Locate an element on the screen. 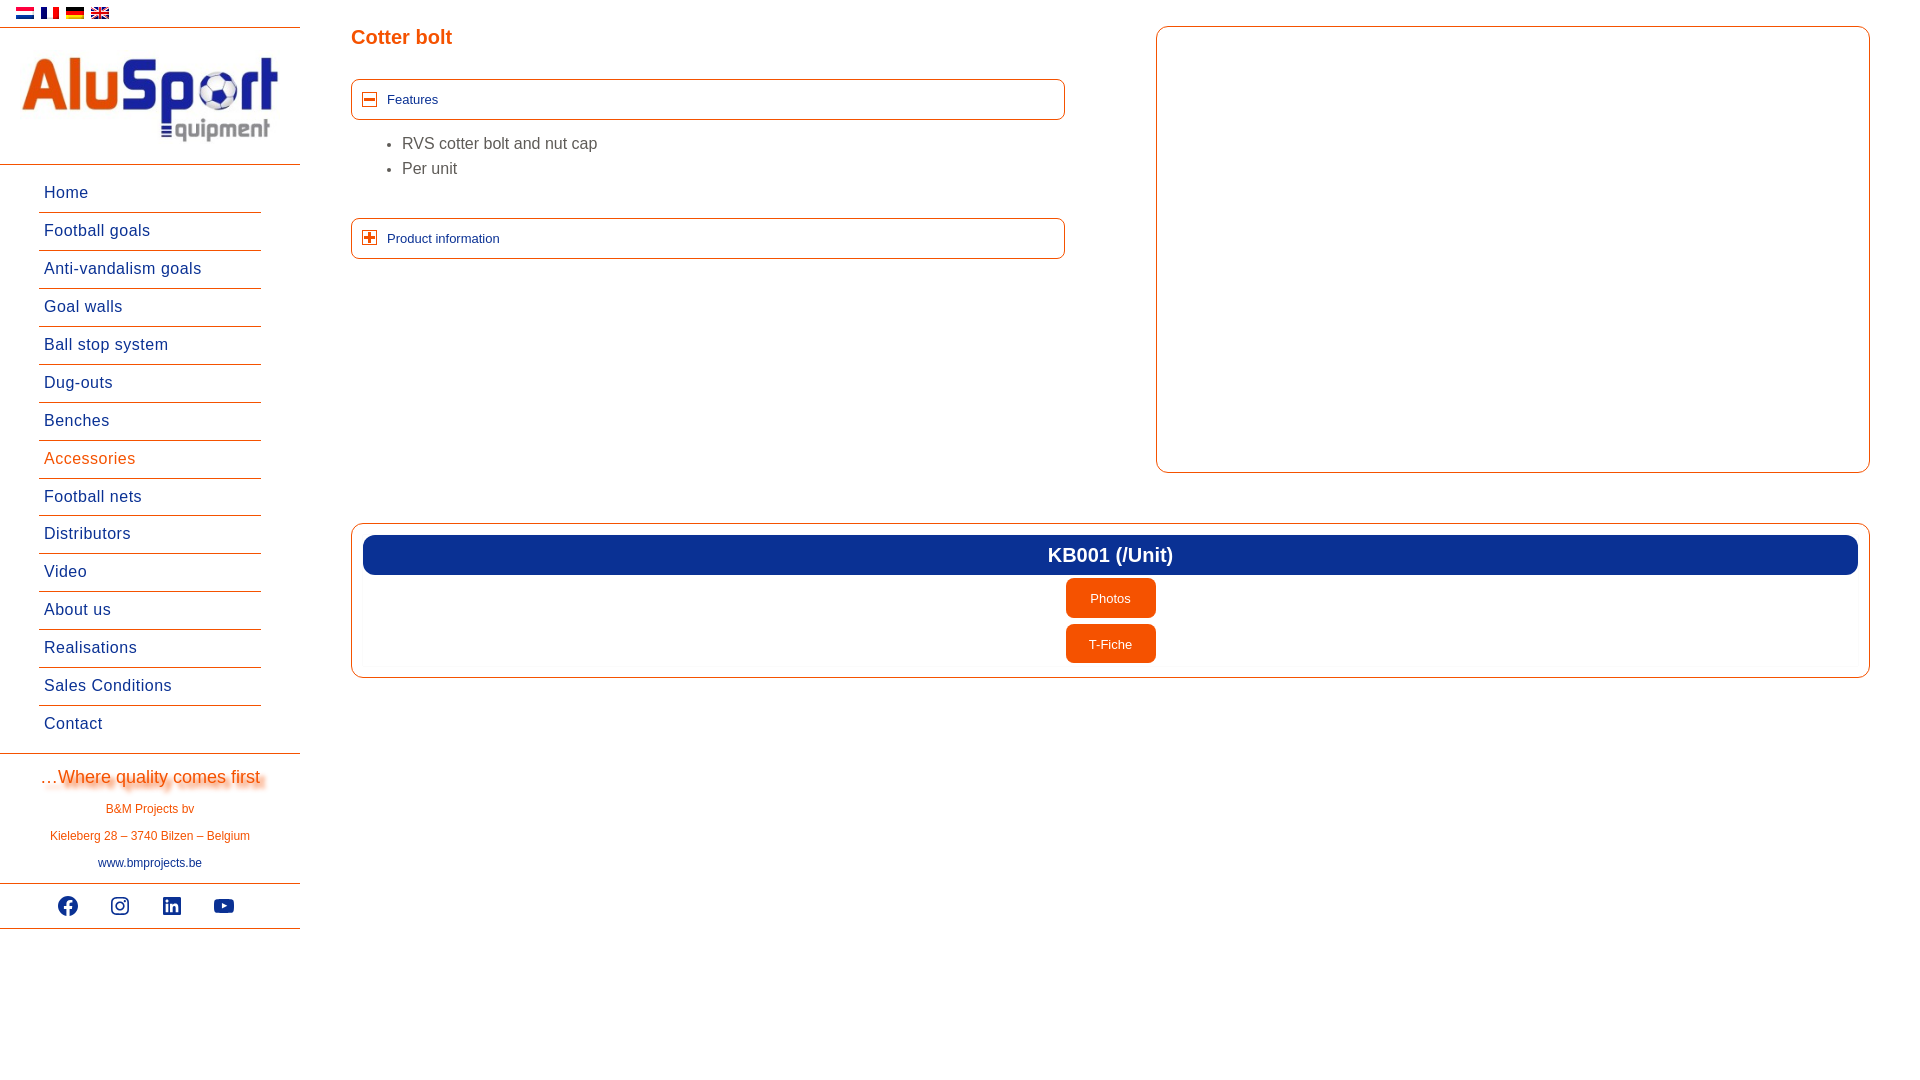 Image resolution: width=1920 pixels, height=1080 pixels. Home is located at coordinates (150, 194).